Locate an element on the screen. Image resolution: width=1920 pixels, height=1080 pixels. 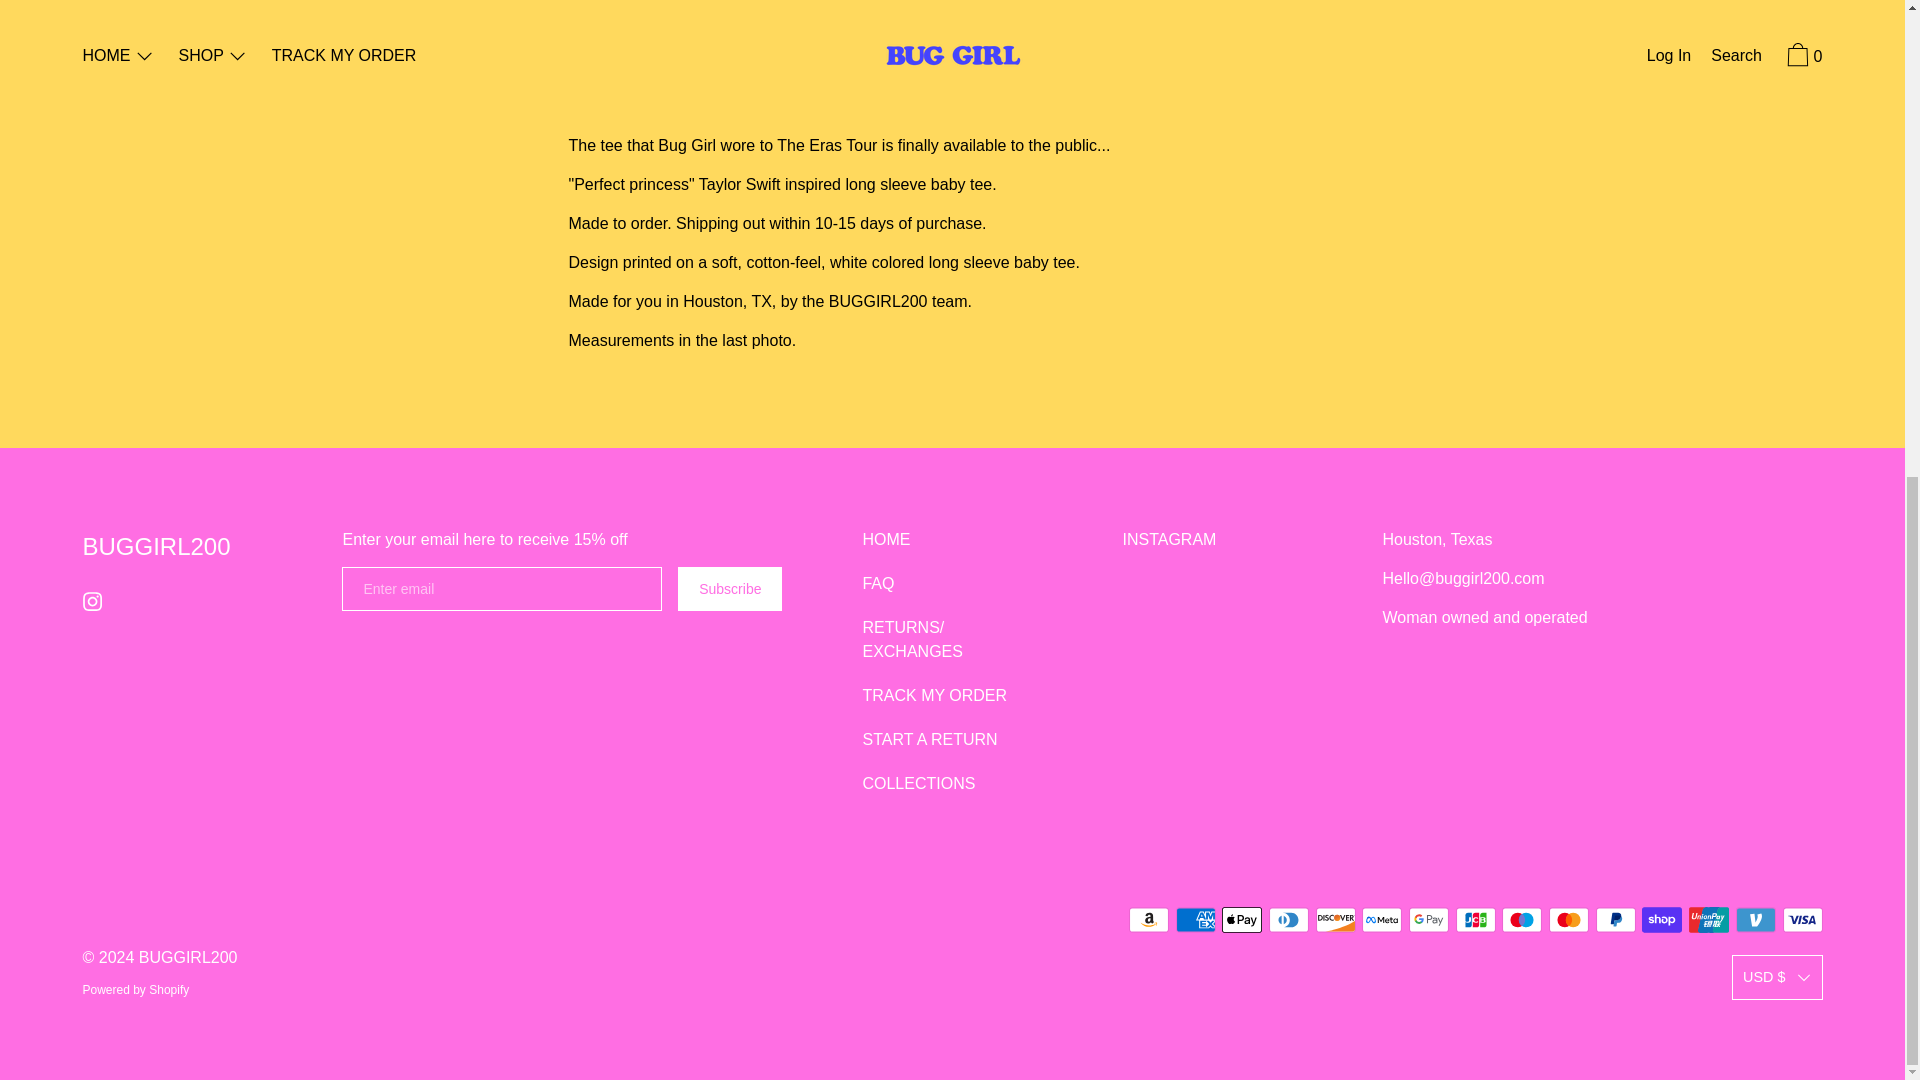
Mastercard is located at coordinates (1569, 920).